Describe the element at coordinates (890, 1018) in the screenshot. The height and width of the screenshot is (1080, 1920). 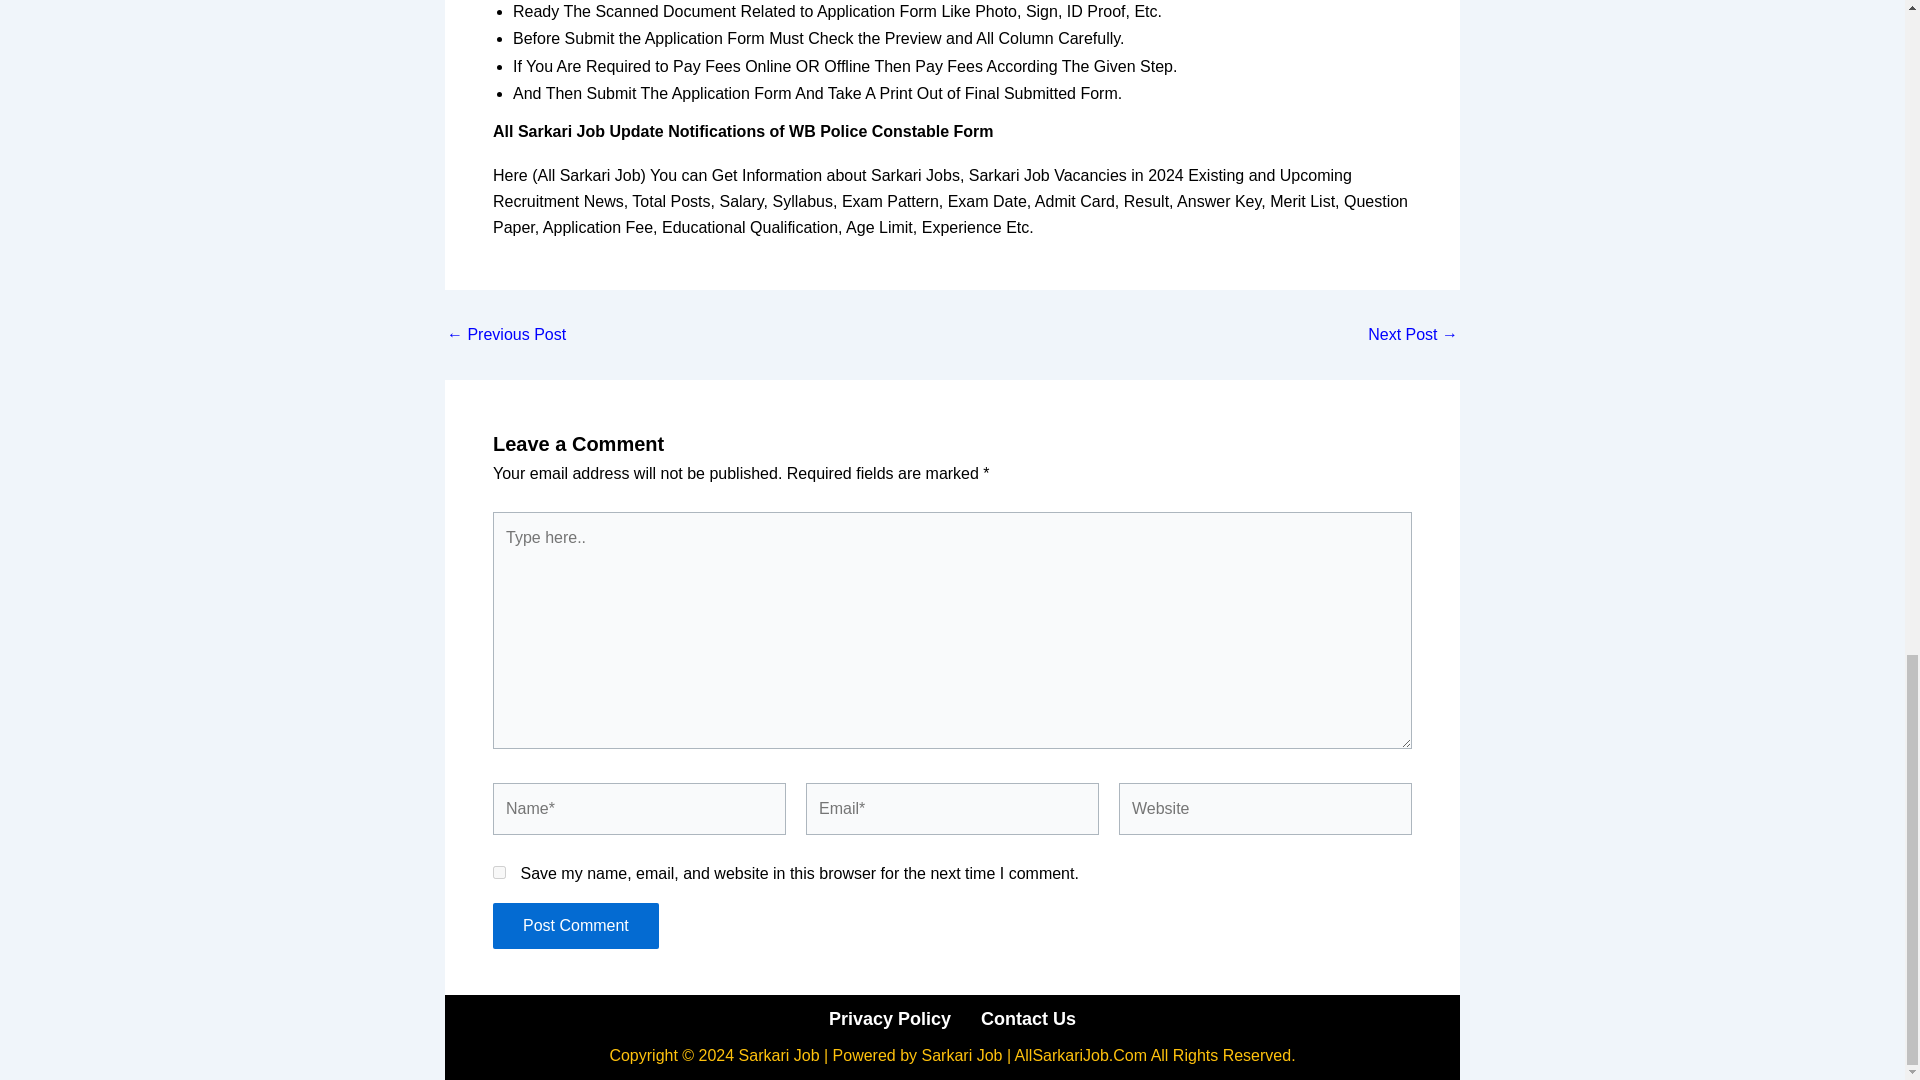
I see `Privacy Policy` at that location.